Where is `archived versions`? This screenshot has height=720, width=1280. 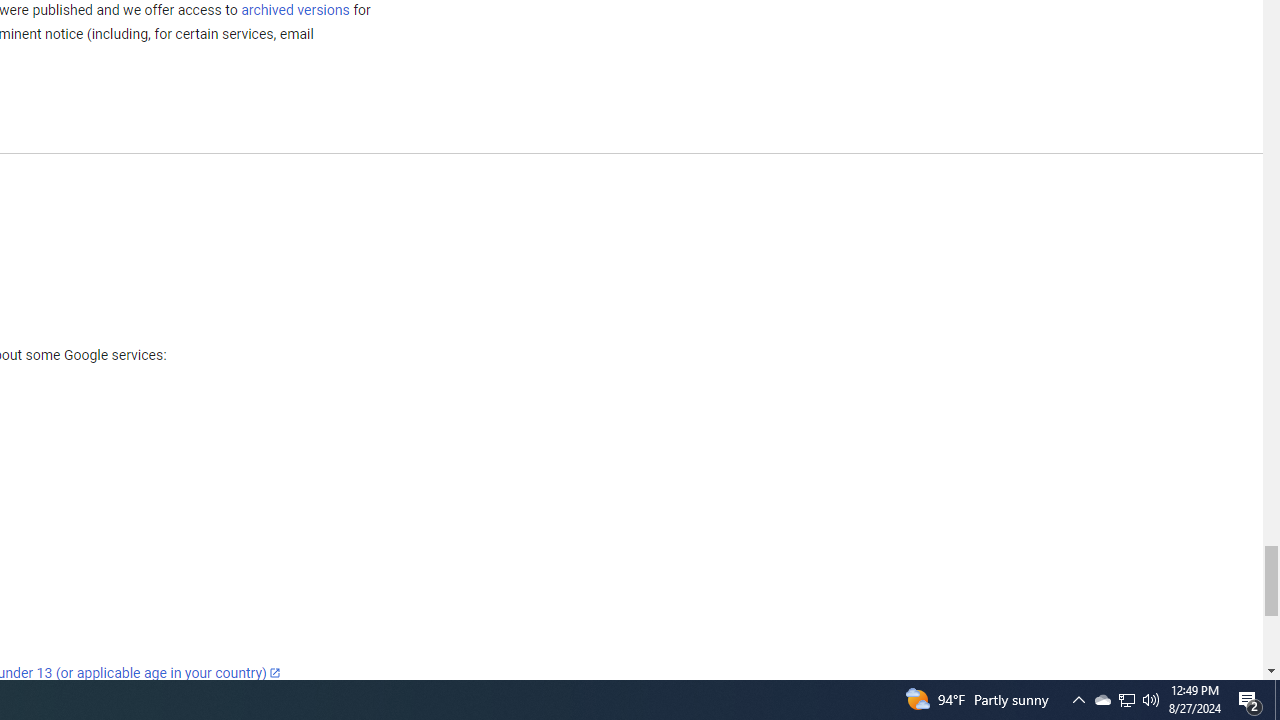 archived versions is located at coordinates (294, 9).